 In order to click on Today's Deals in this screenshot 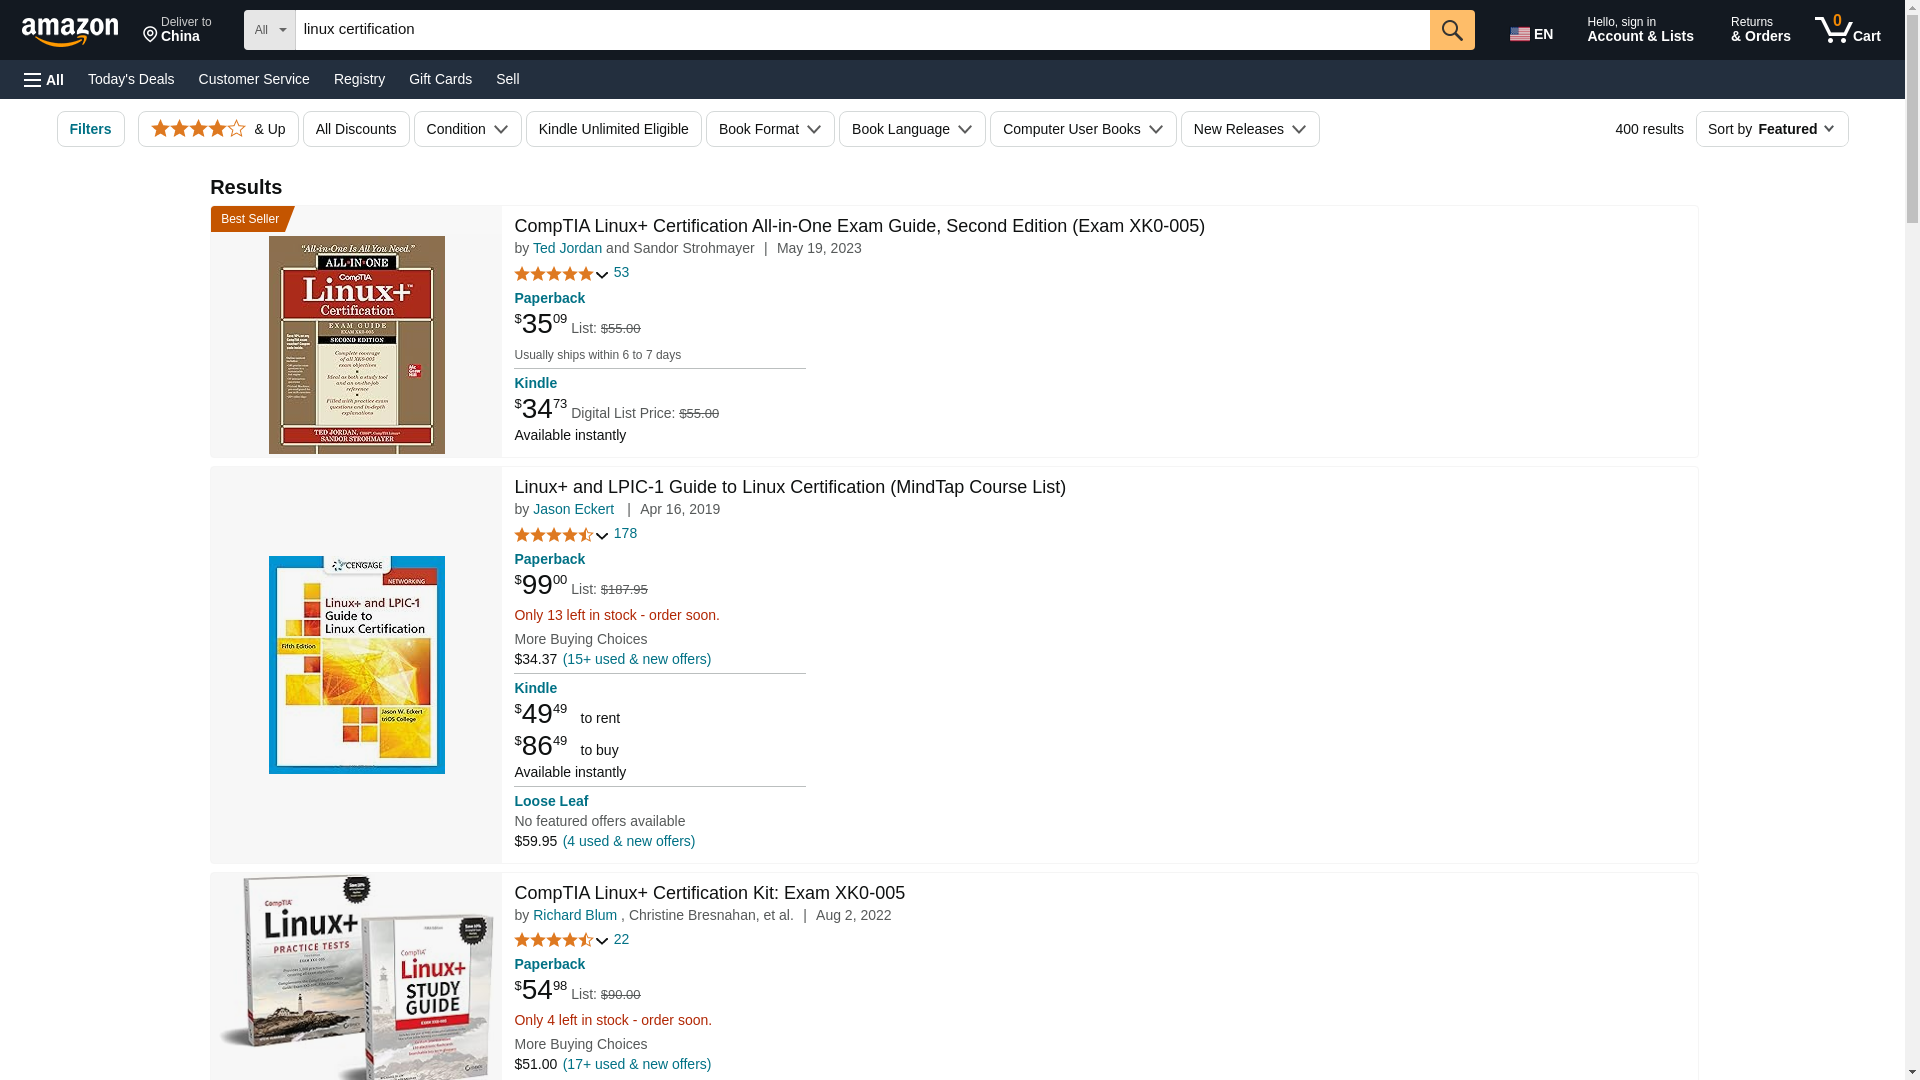, I will do `click(131, 78)`.